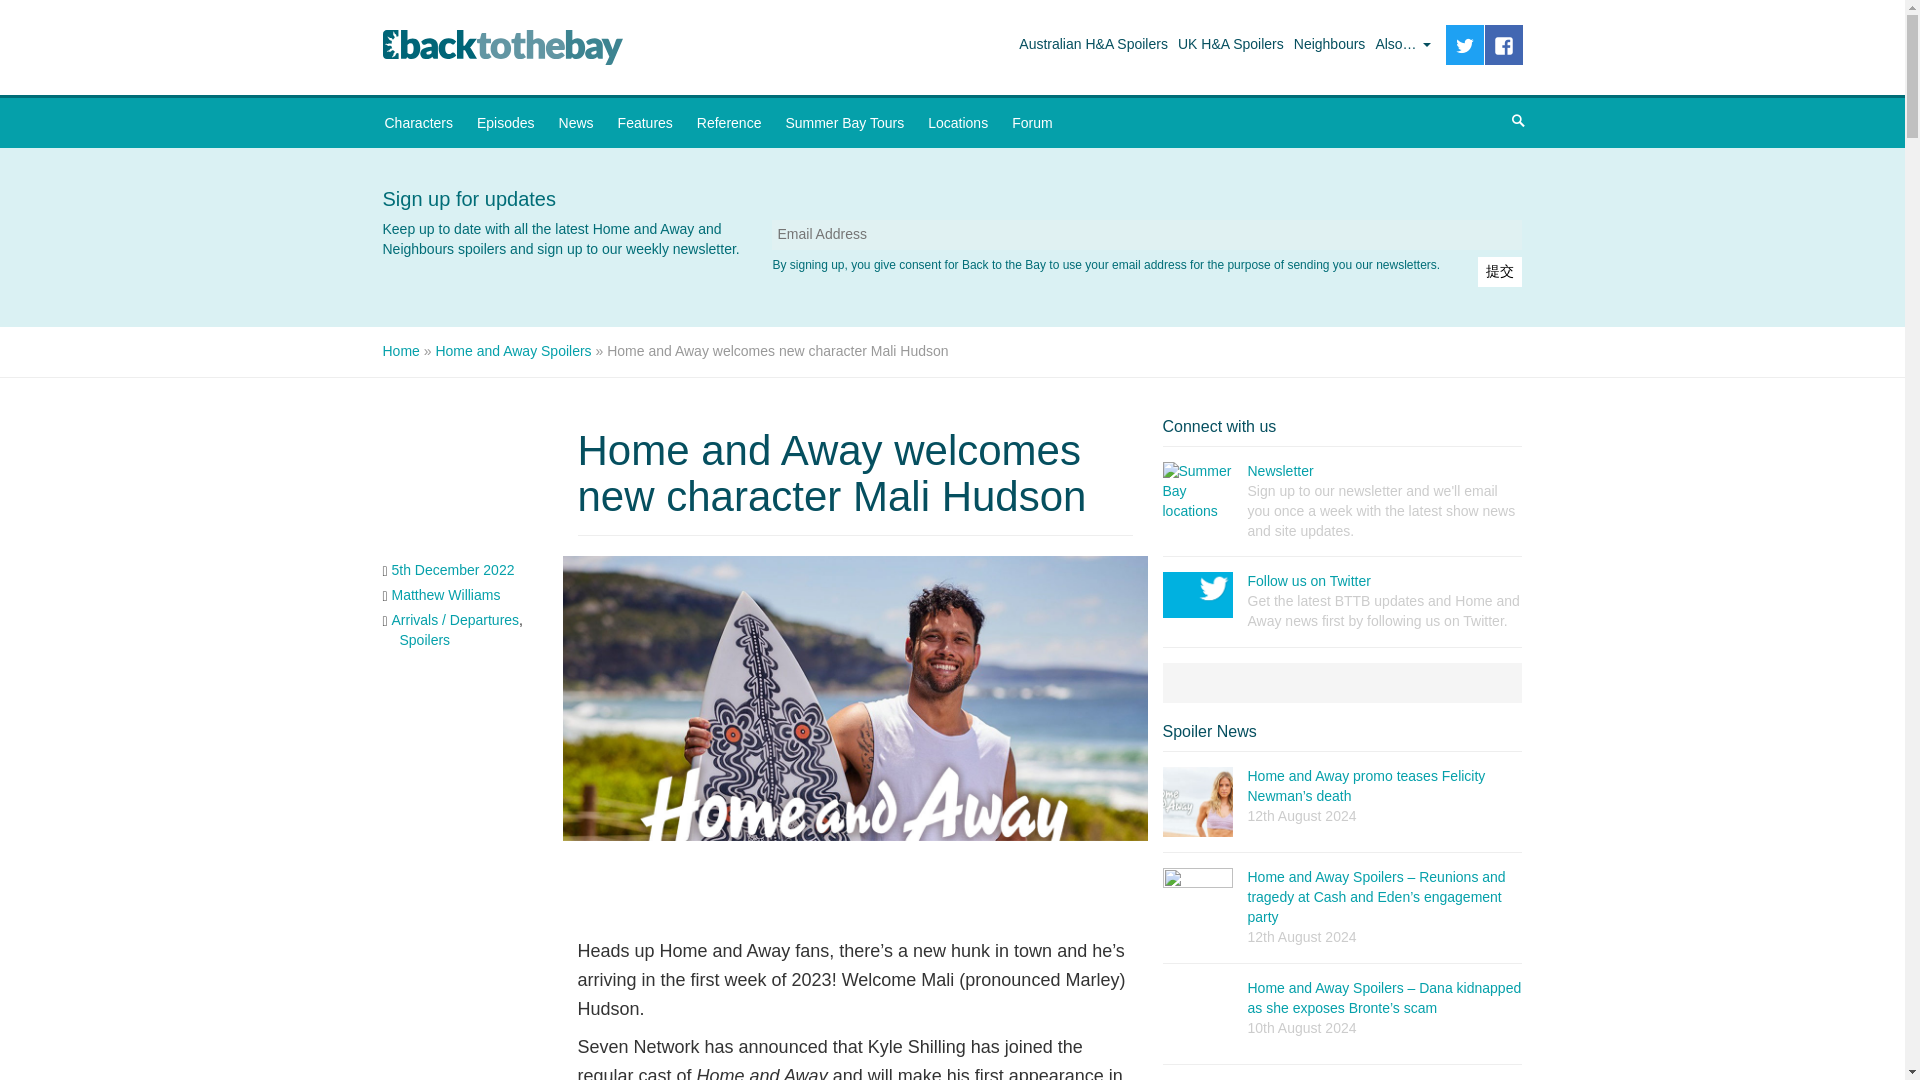 This screenshot has width=1920, height=1080. What do you see at coordinates (646, 122) in the screenshot?
I see `Home and Away Features` at bounding box center [646, 122].